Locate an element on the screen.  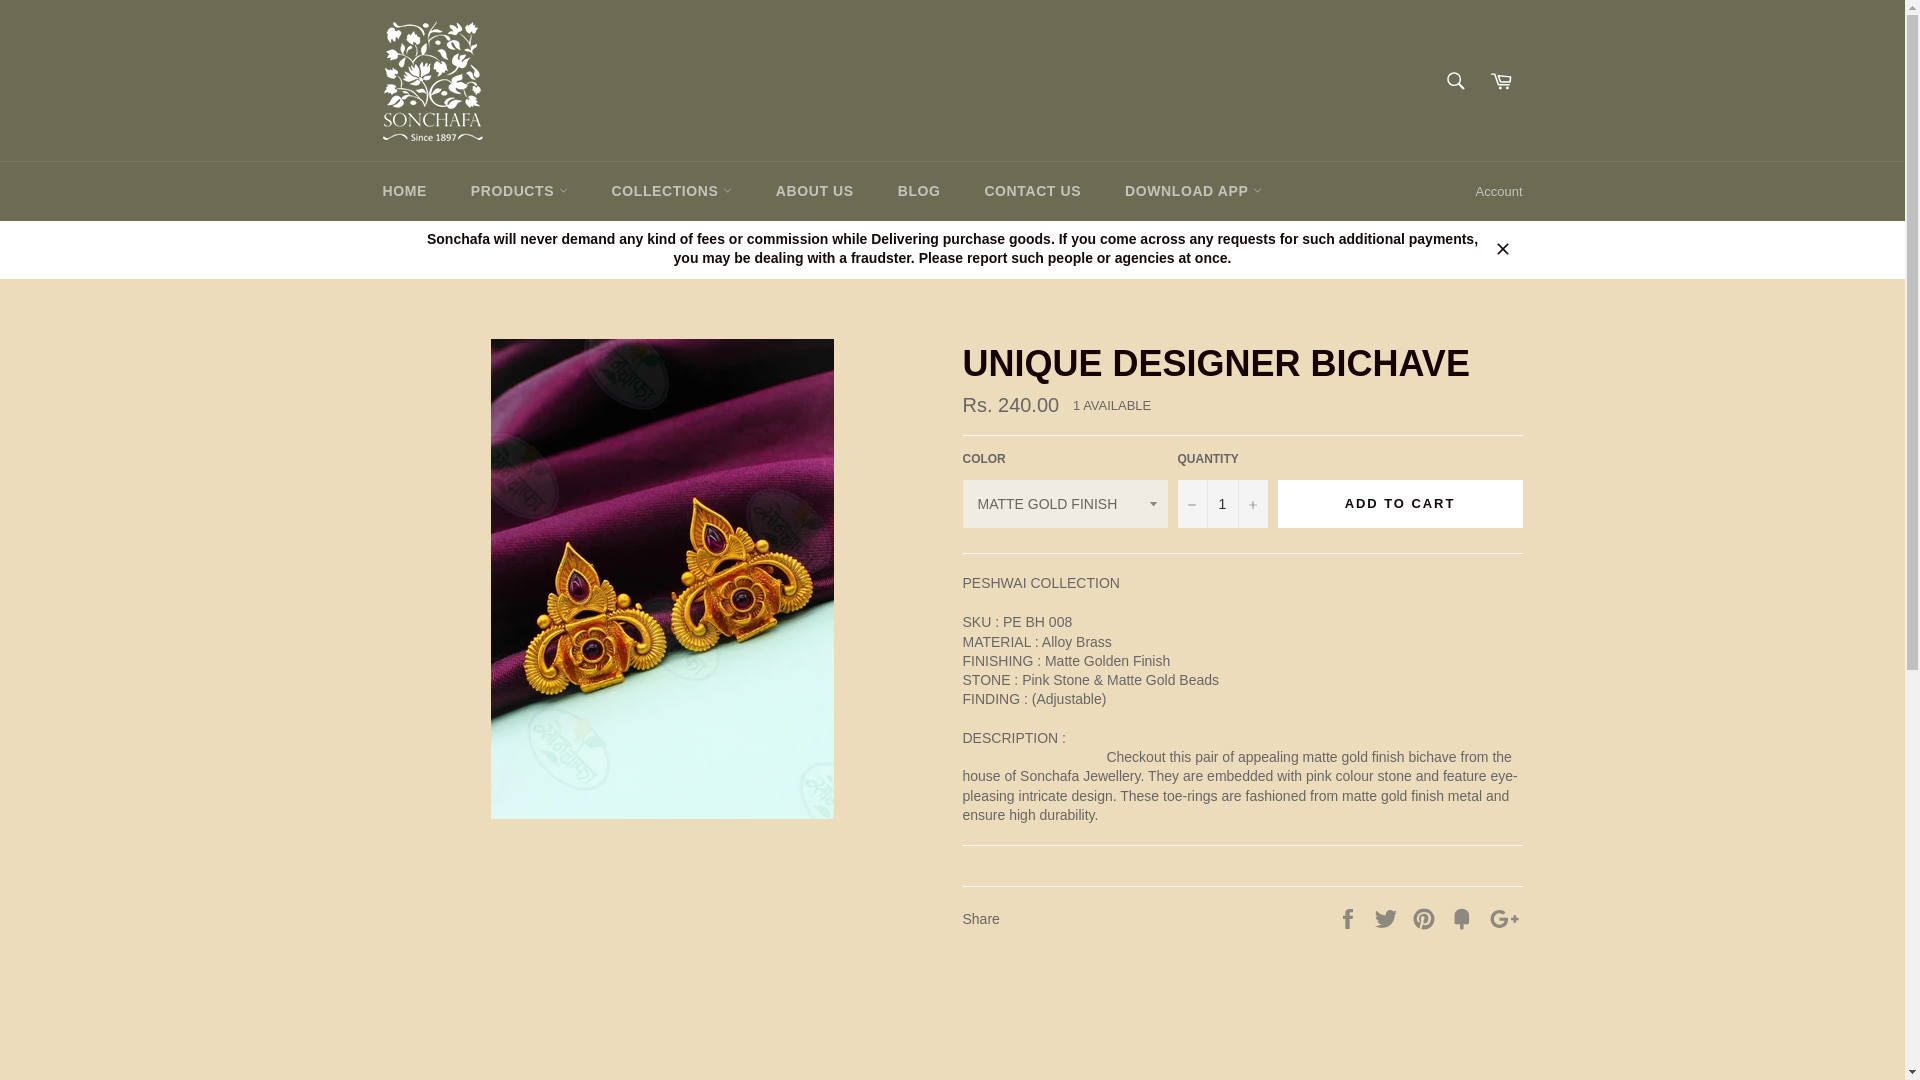
Add to Fancy is located at coordinates (1464, 918).